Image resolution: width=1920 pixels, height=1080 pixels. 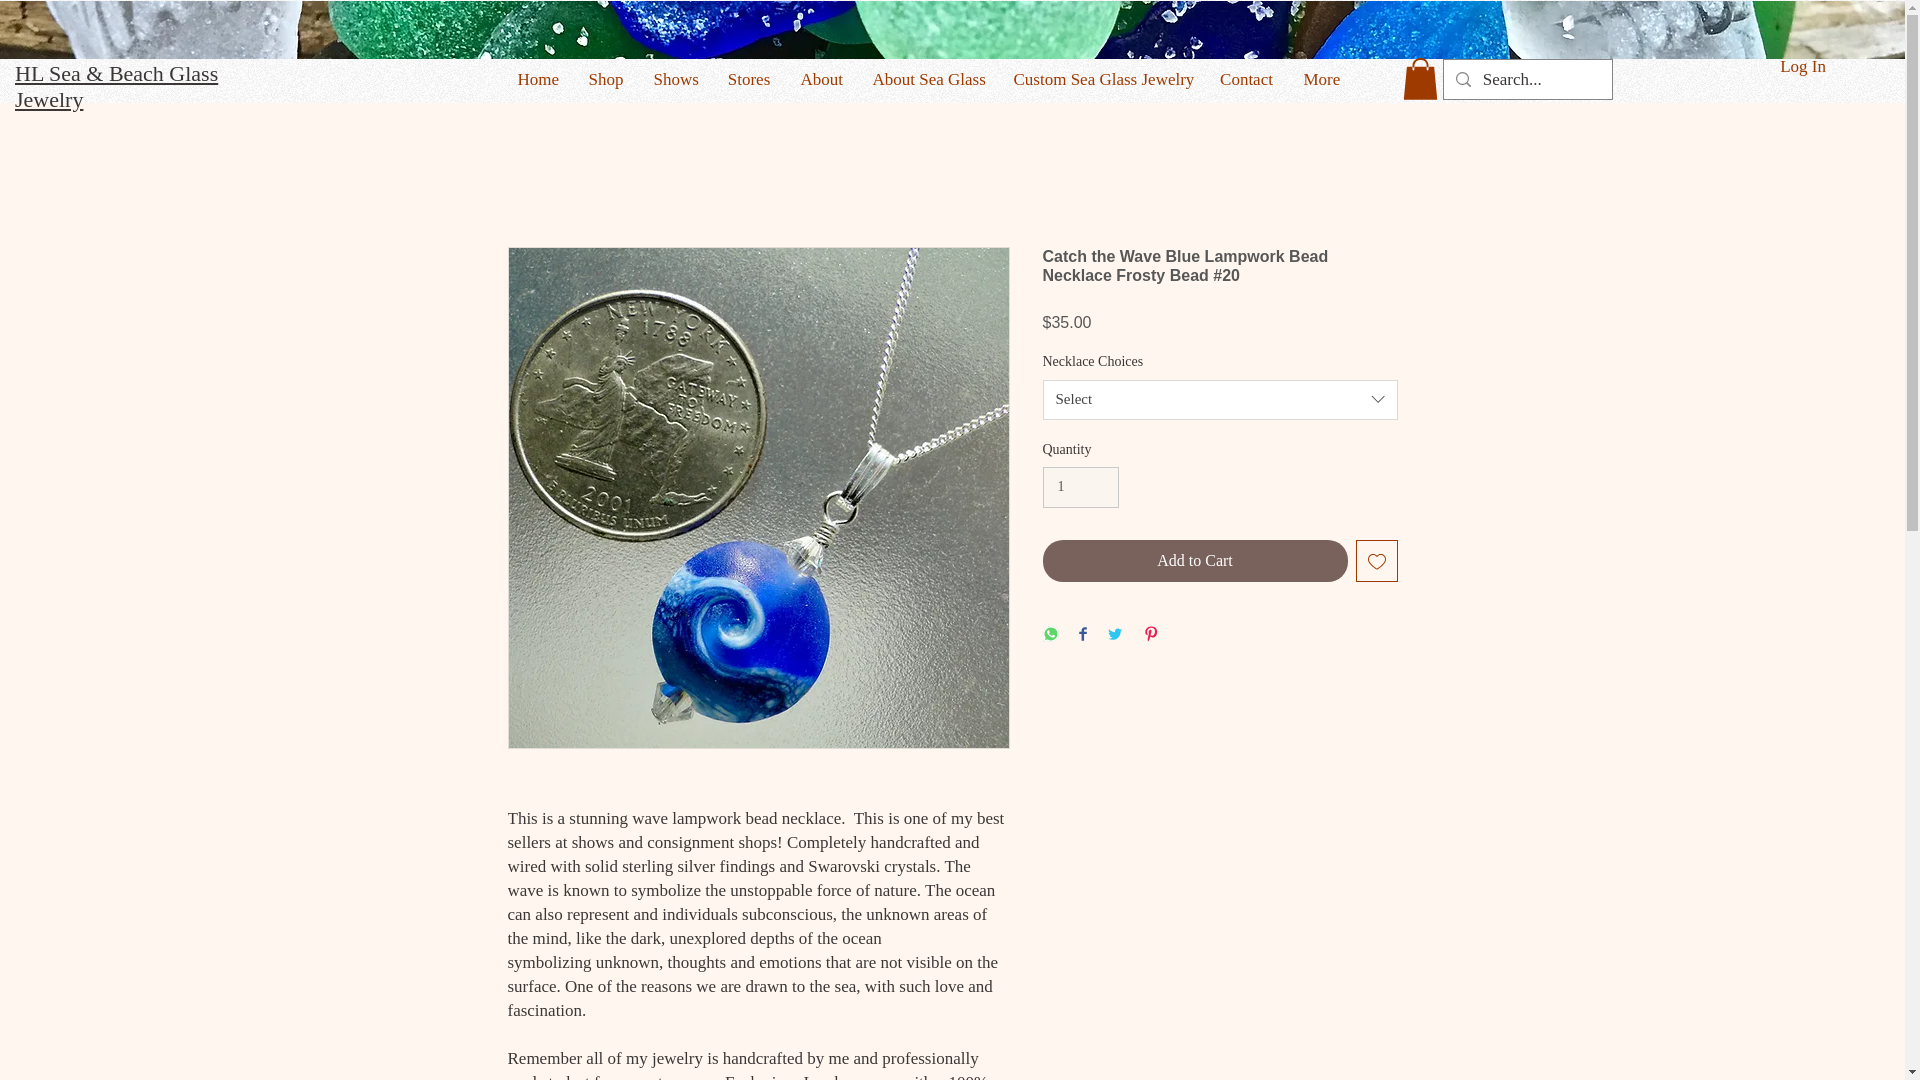 What do you see at coordinates (1802, 66) in the screenshot?
I see `Log In` at bounding box center [1802, 66].